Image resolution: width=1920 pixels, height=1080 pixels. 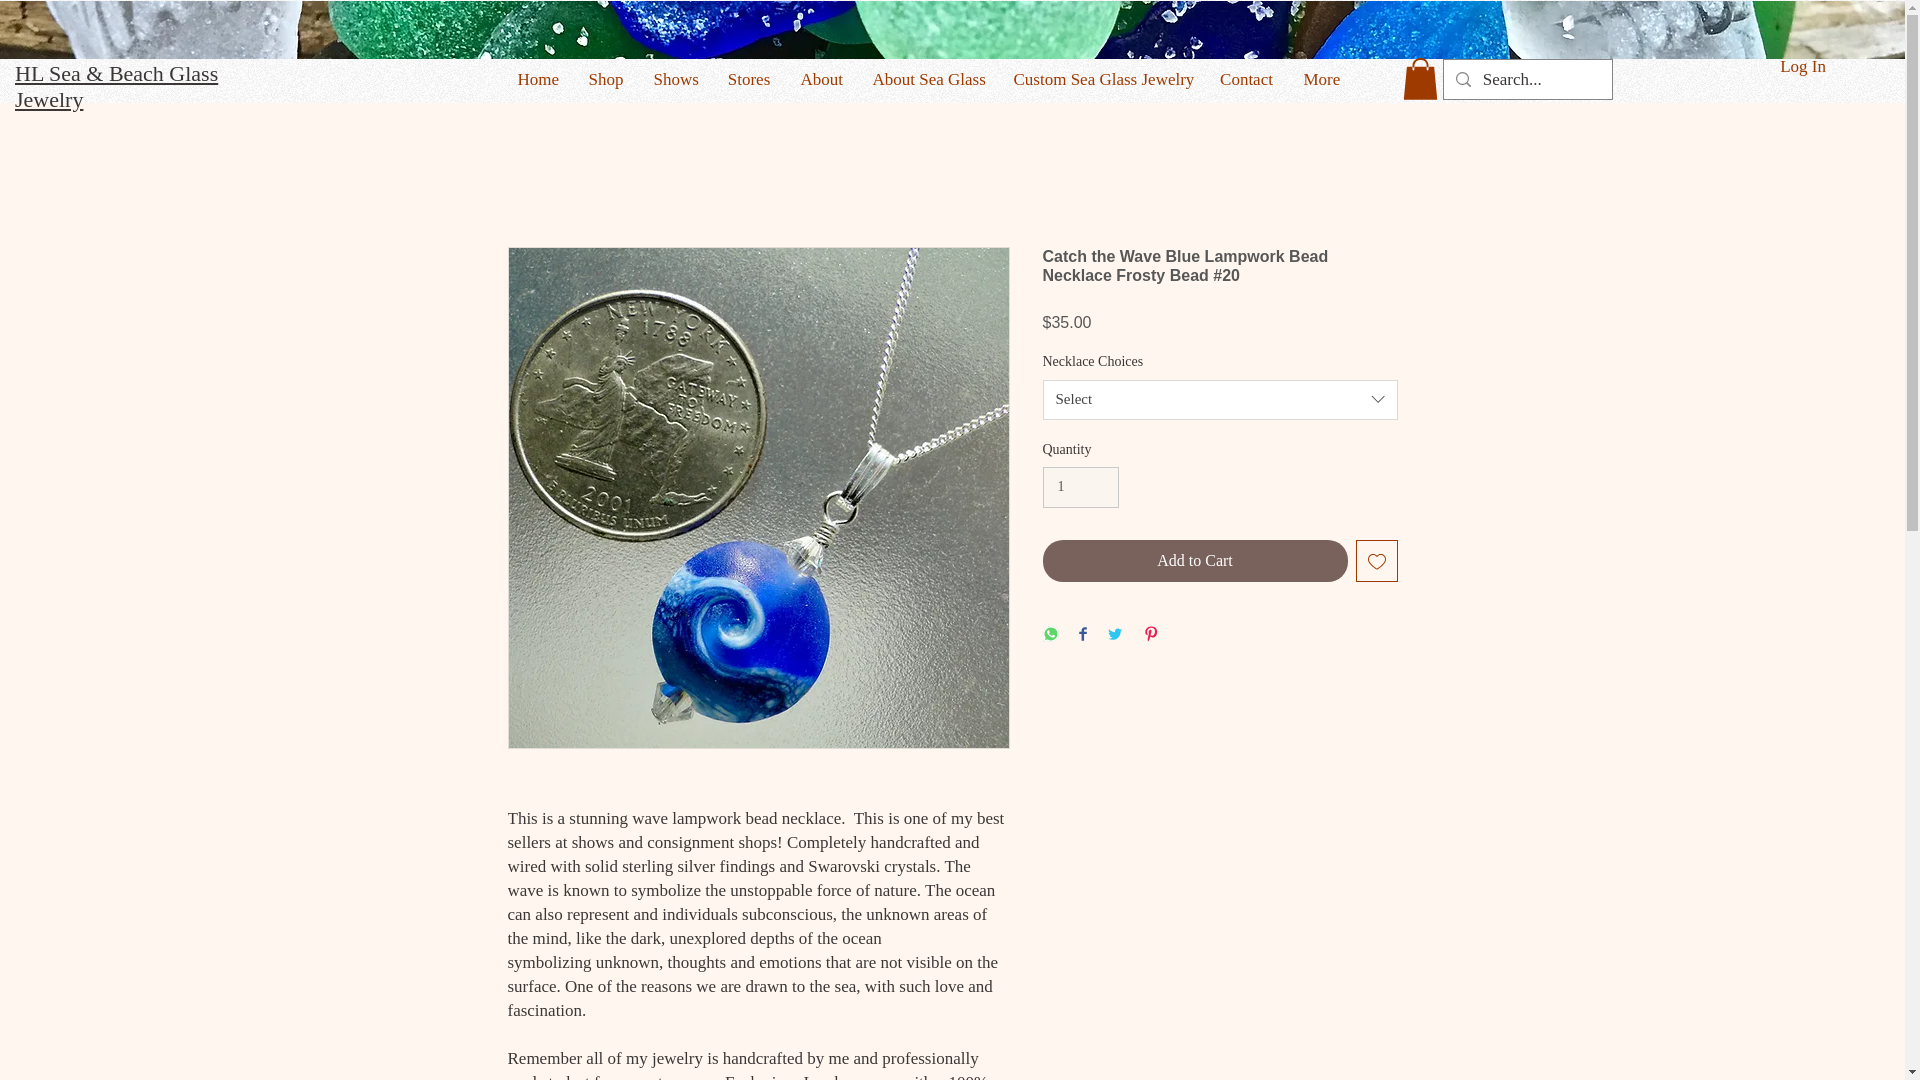 What do you see at coordinates (1802, 66) in the screenshot?
I see `Log In` at bounding box center [1802, 66].